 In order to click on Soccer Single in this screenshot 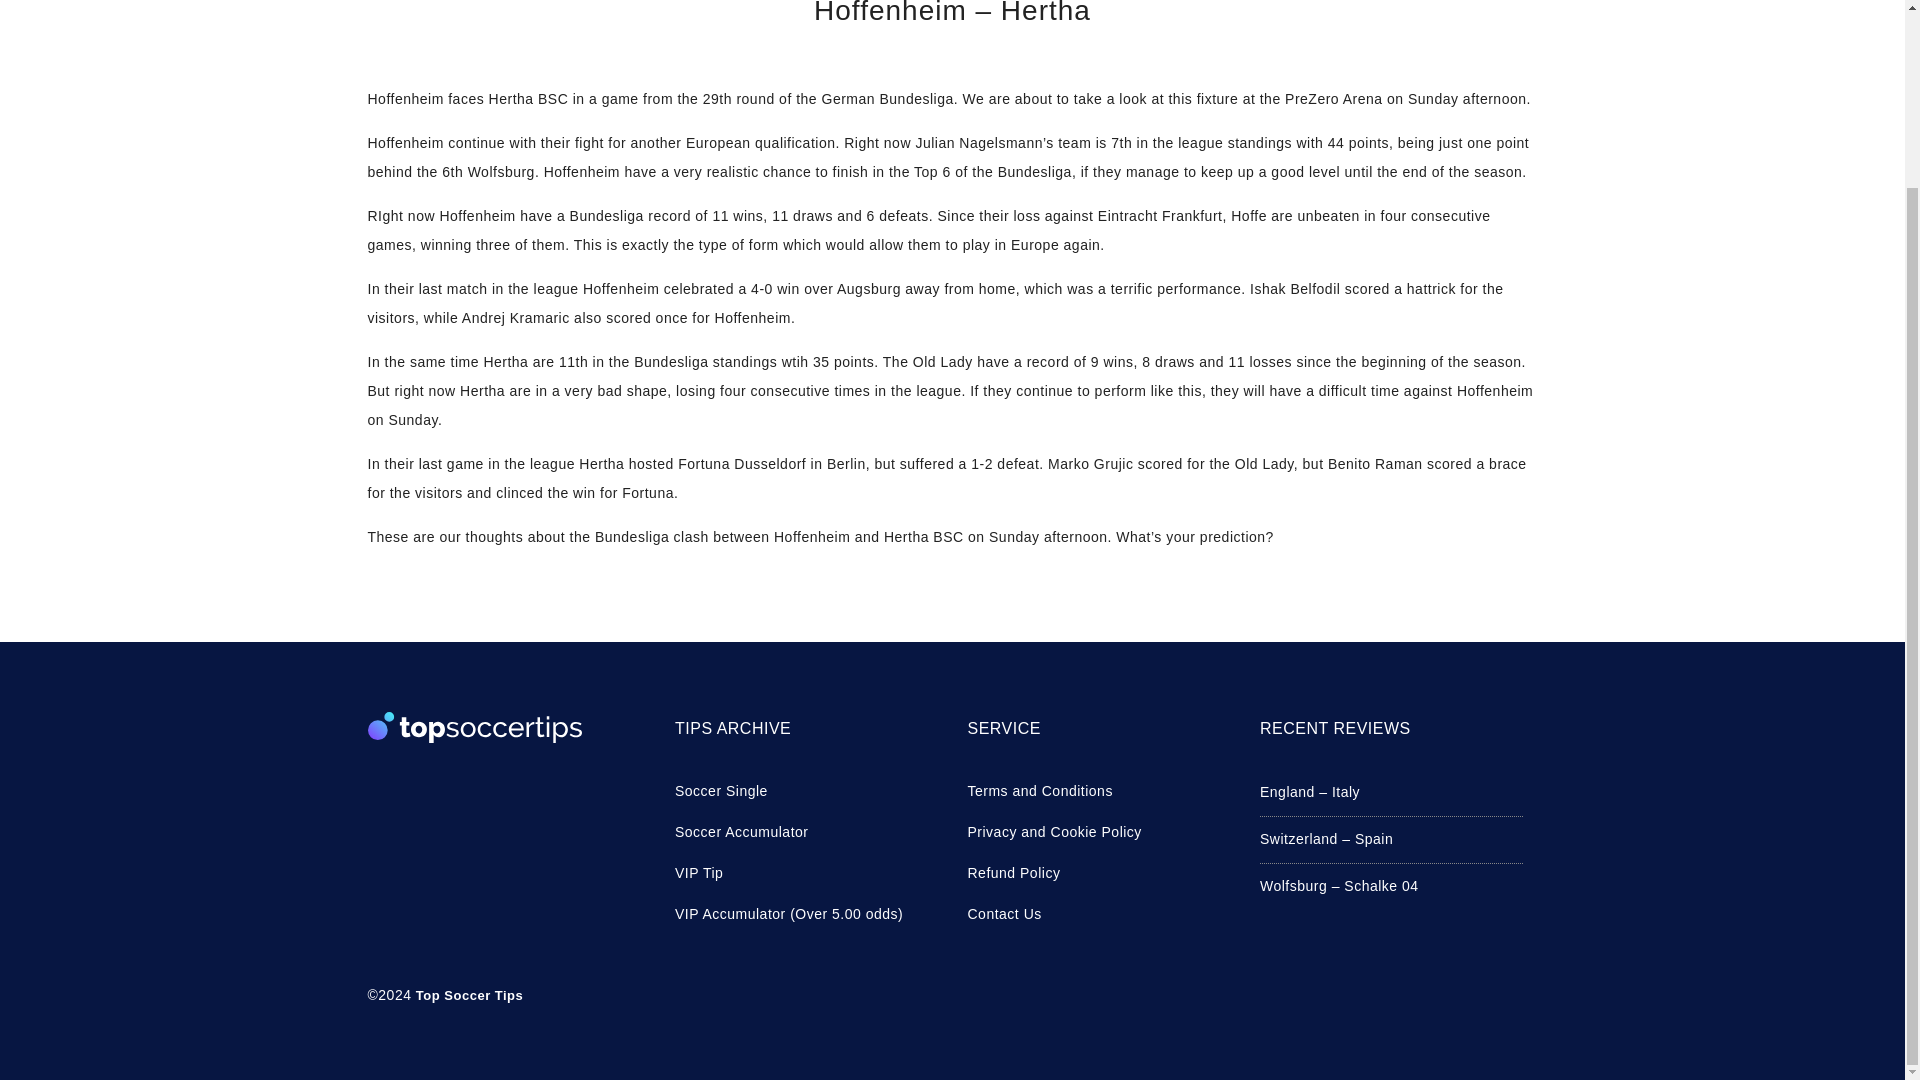, I will do `click(806, 790)`.